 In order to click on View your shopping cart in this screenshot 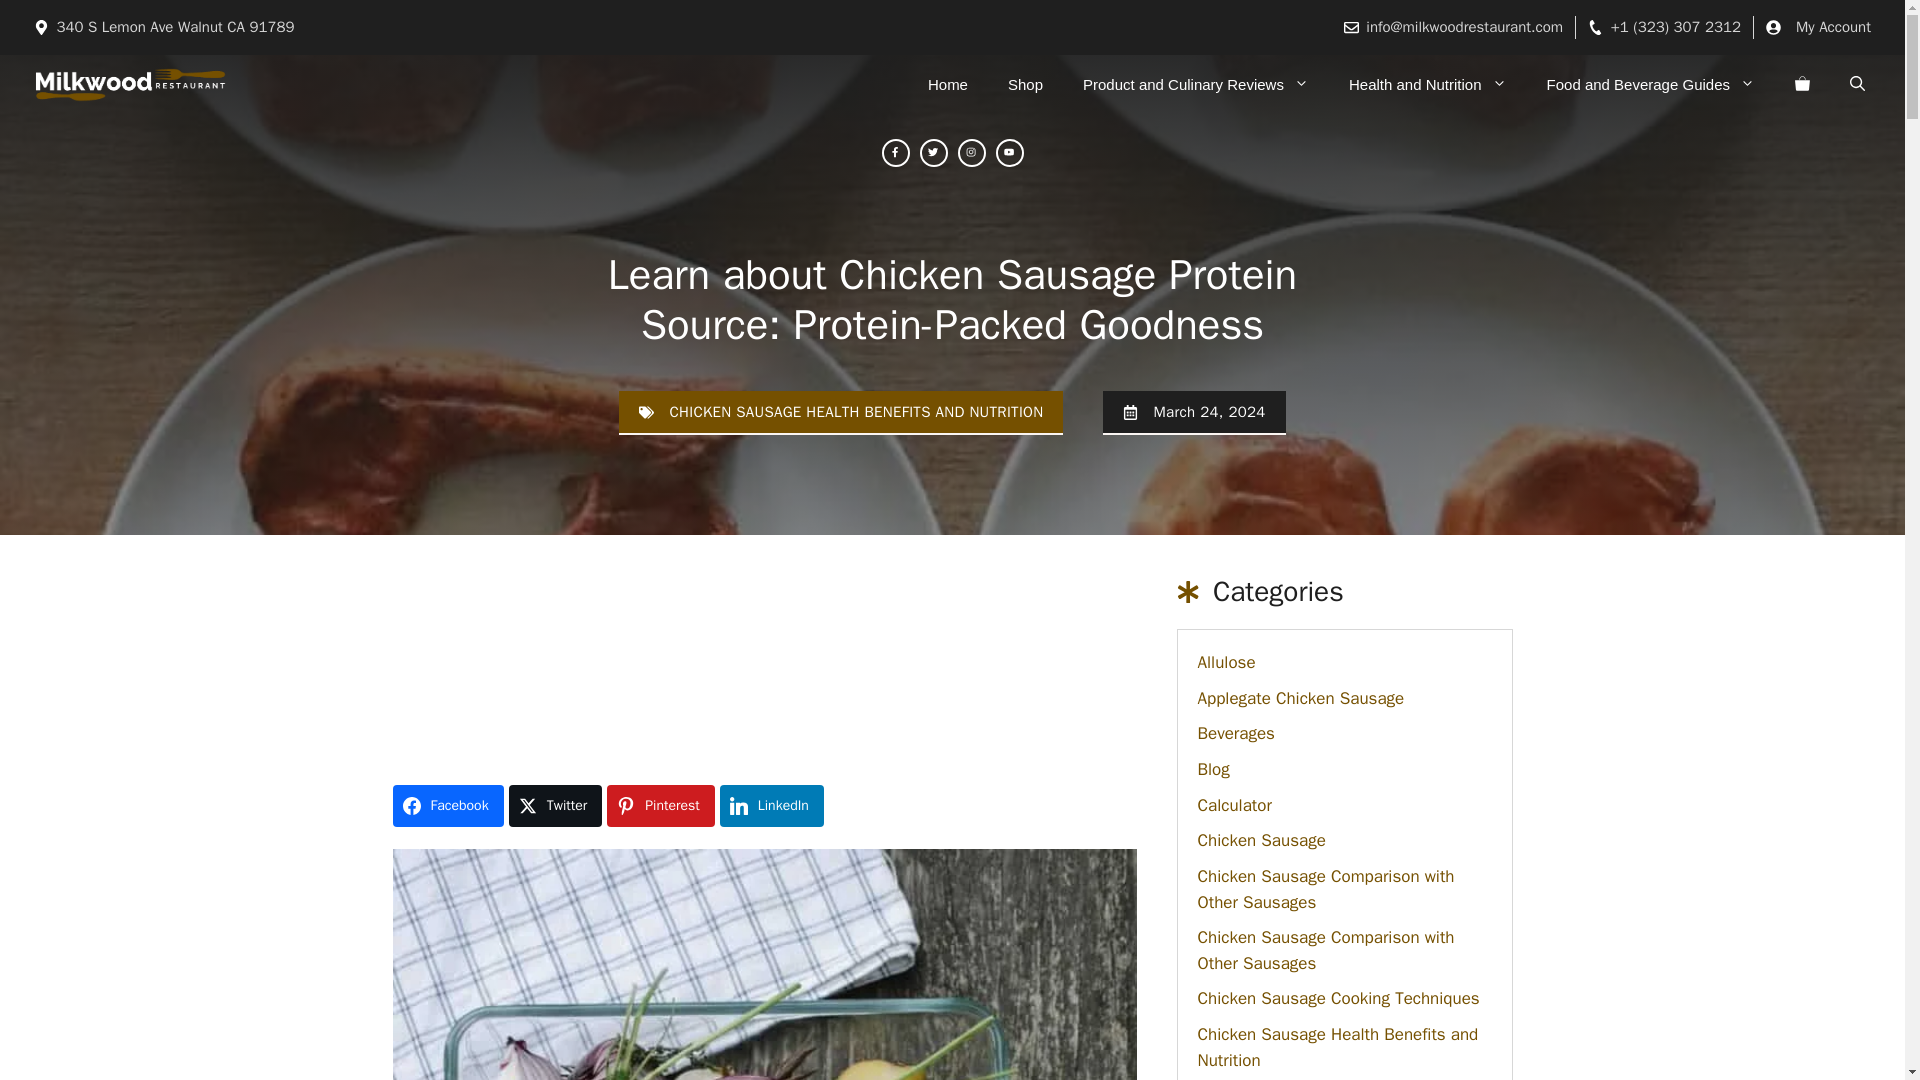, I will do `click(1802, 84)`.